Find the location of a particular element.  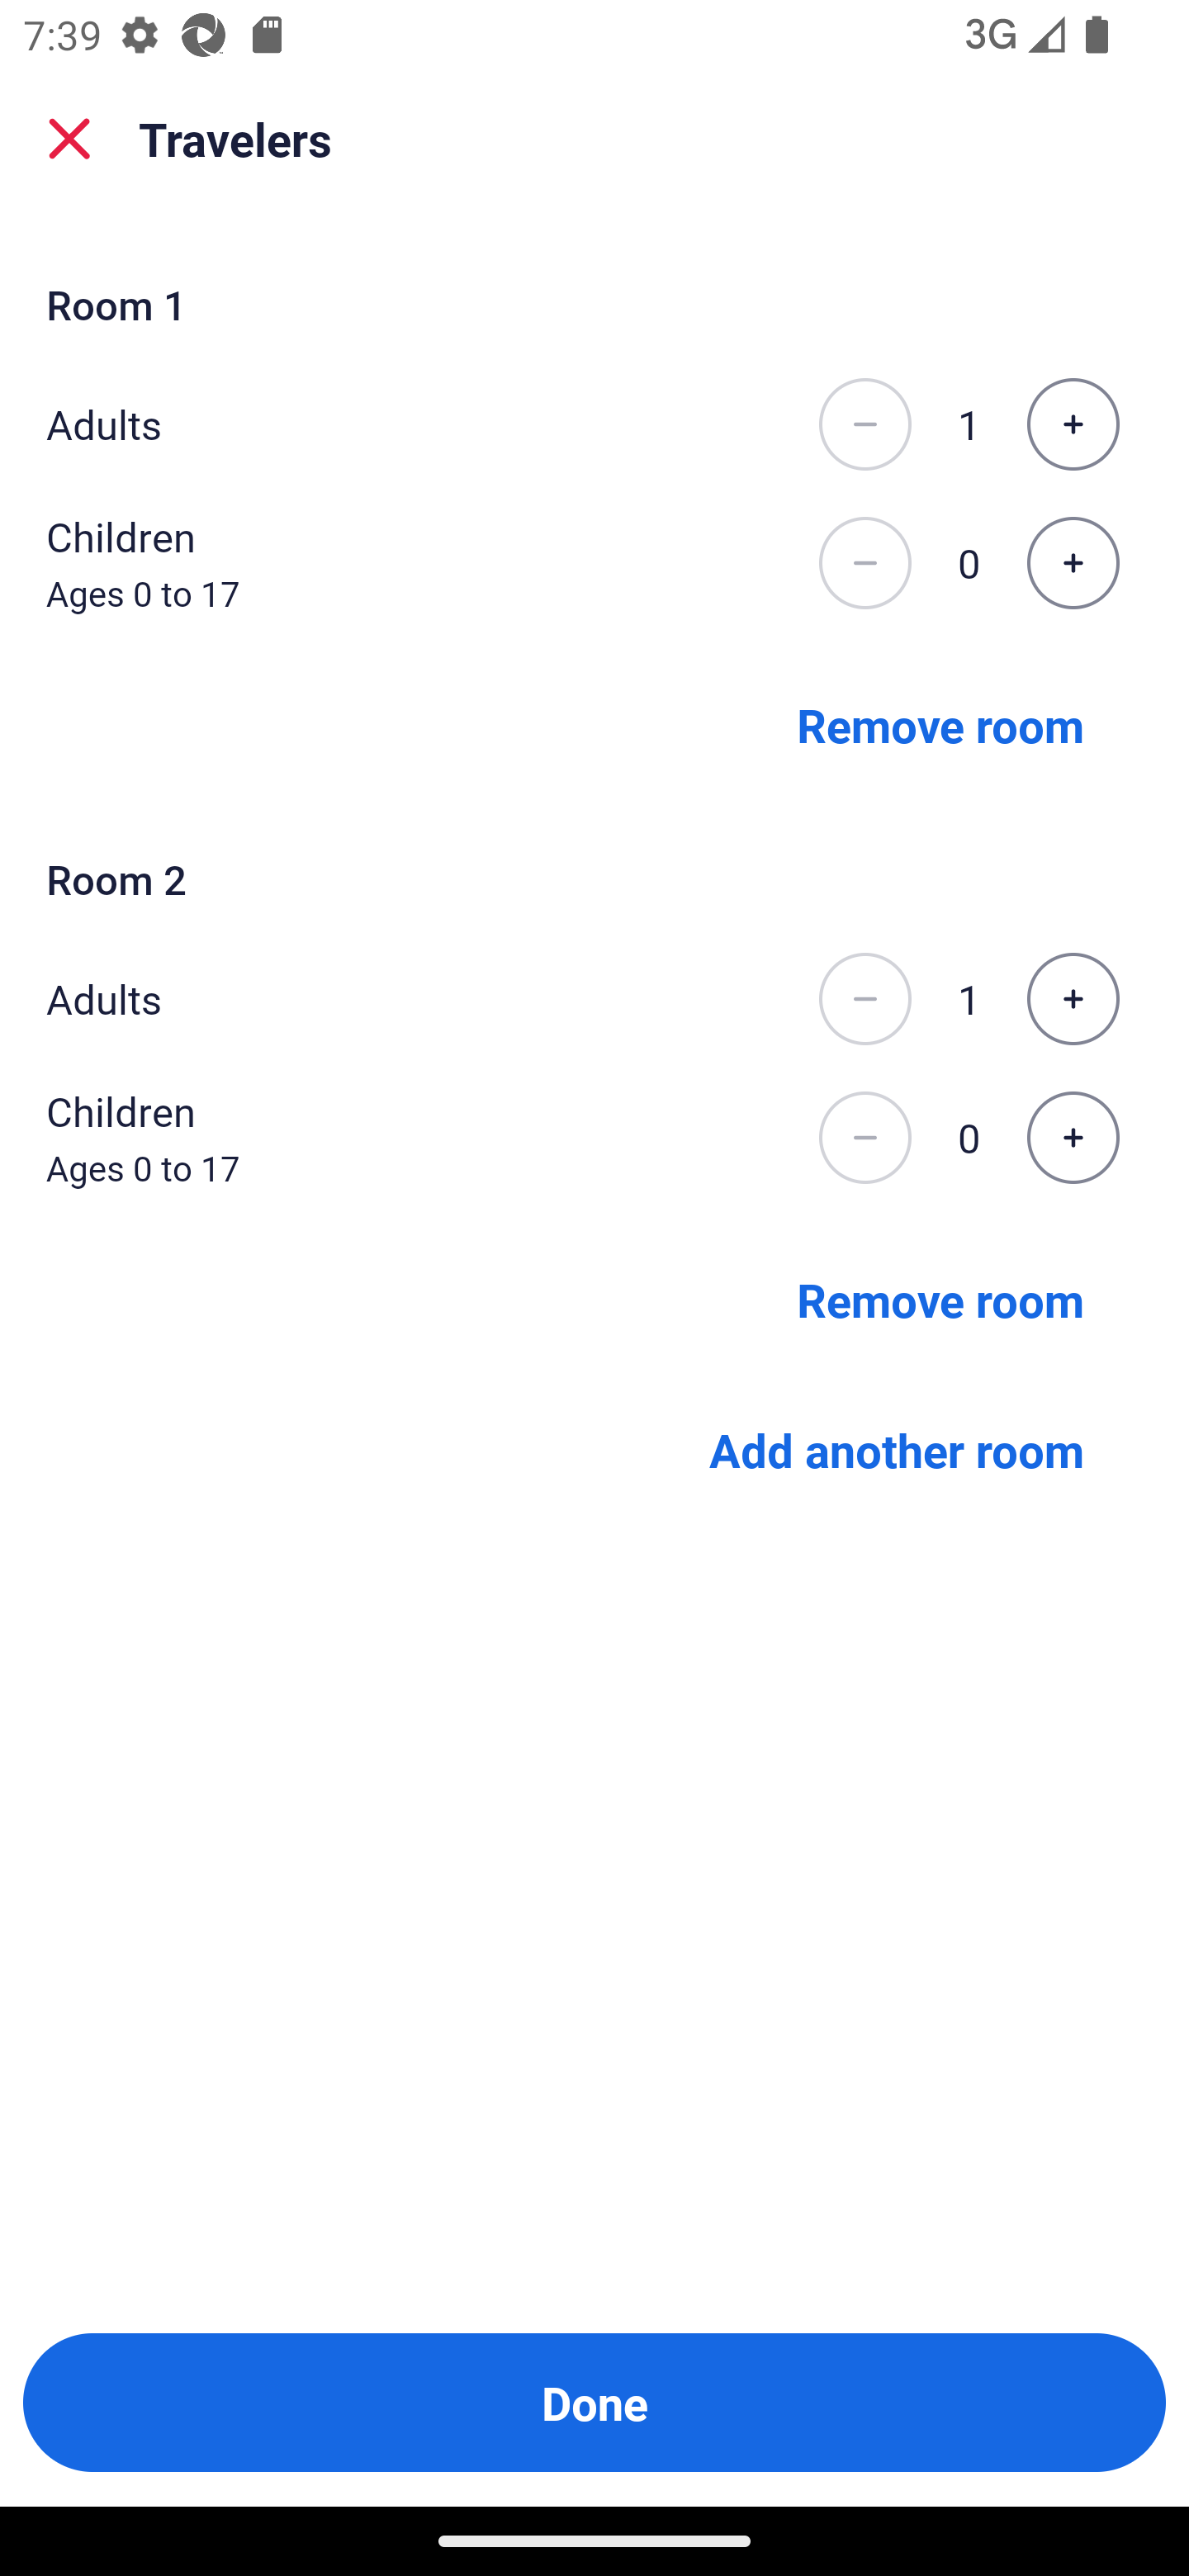

Decrease the number of adults is located at coordinates (865, 424).